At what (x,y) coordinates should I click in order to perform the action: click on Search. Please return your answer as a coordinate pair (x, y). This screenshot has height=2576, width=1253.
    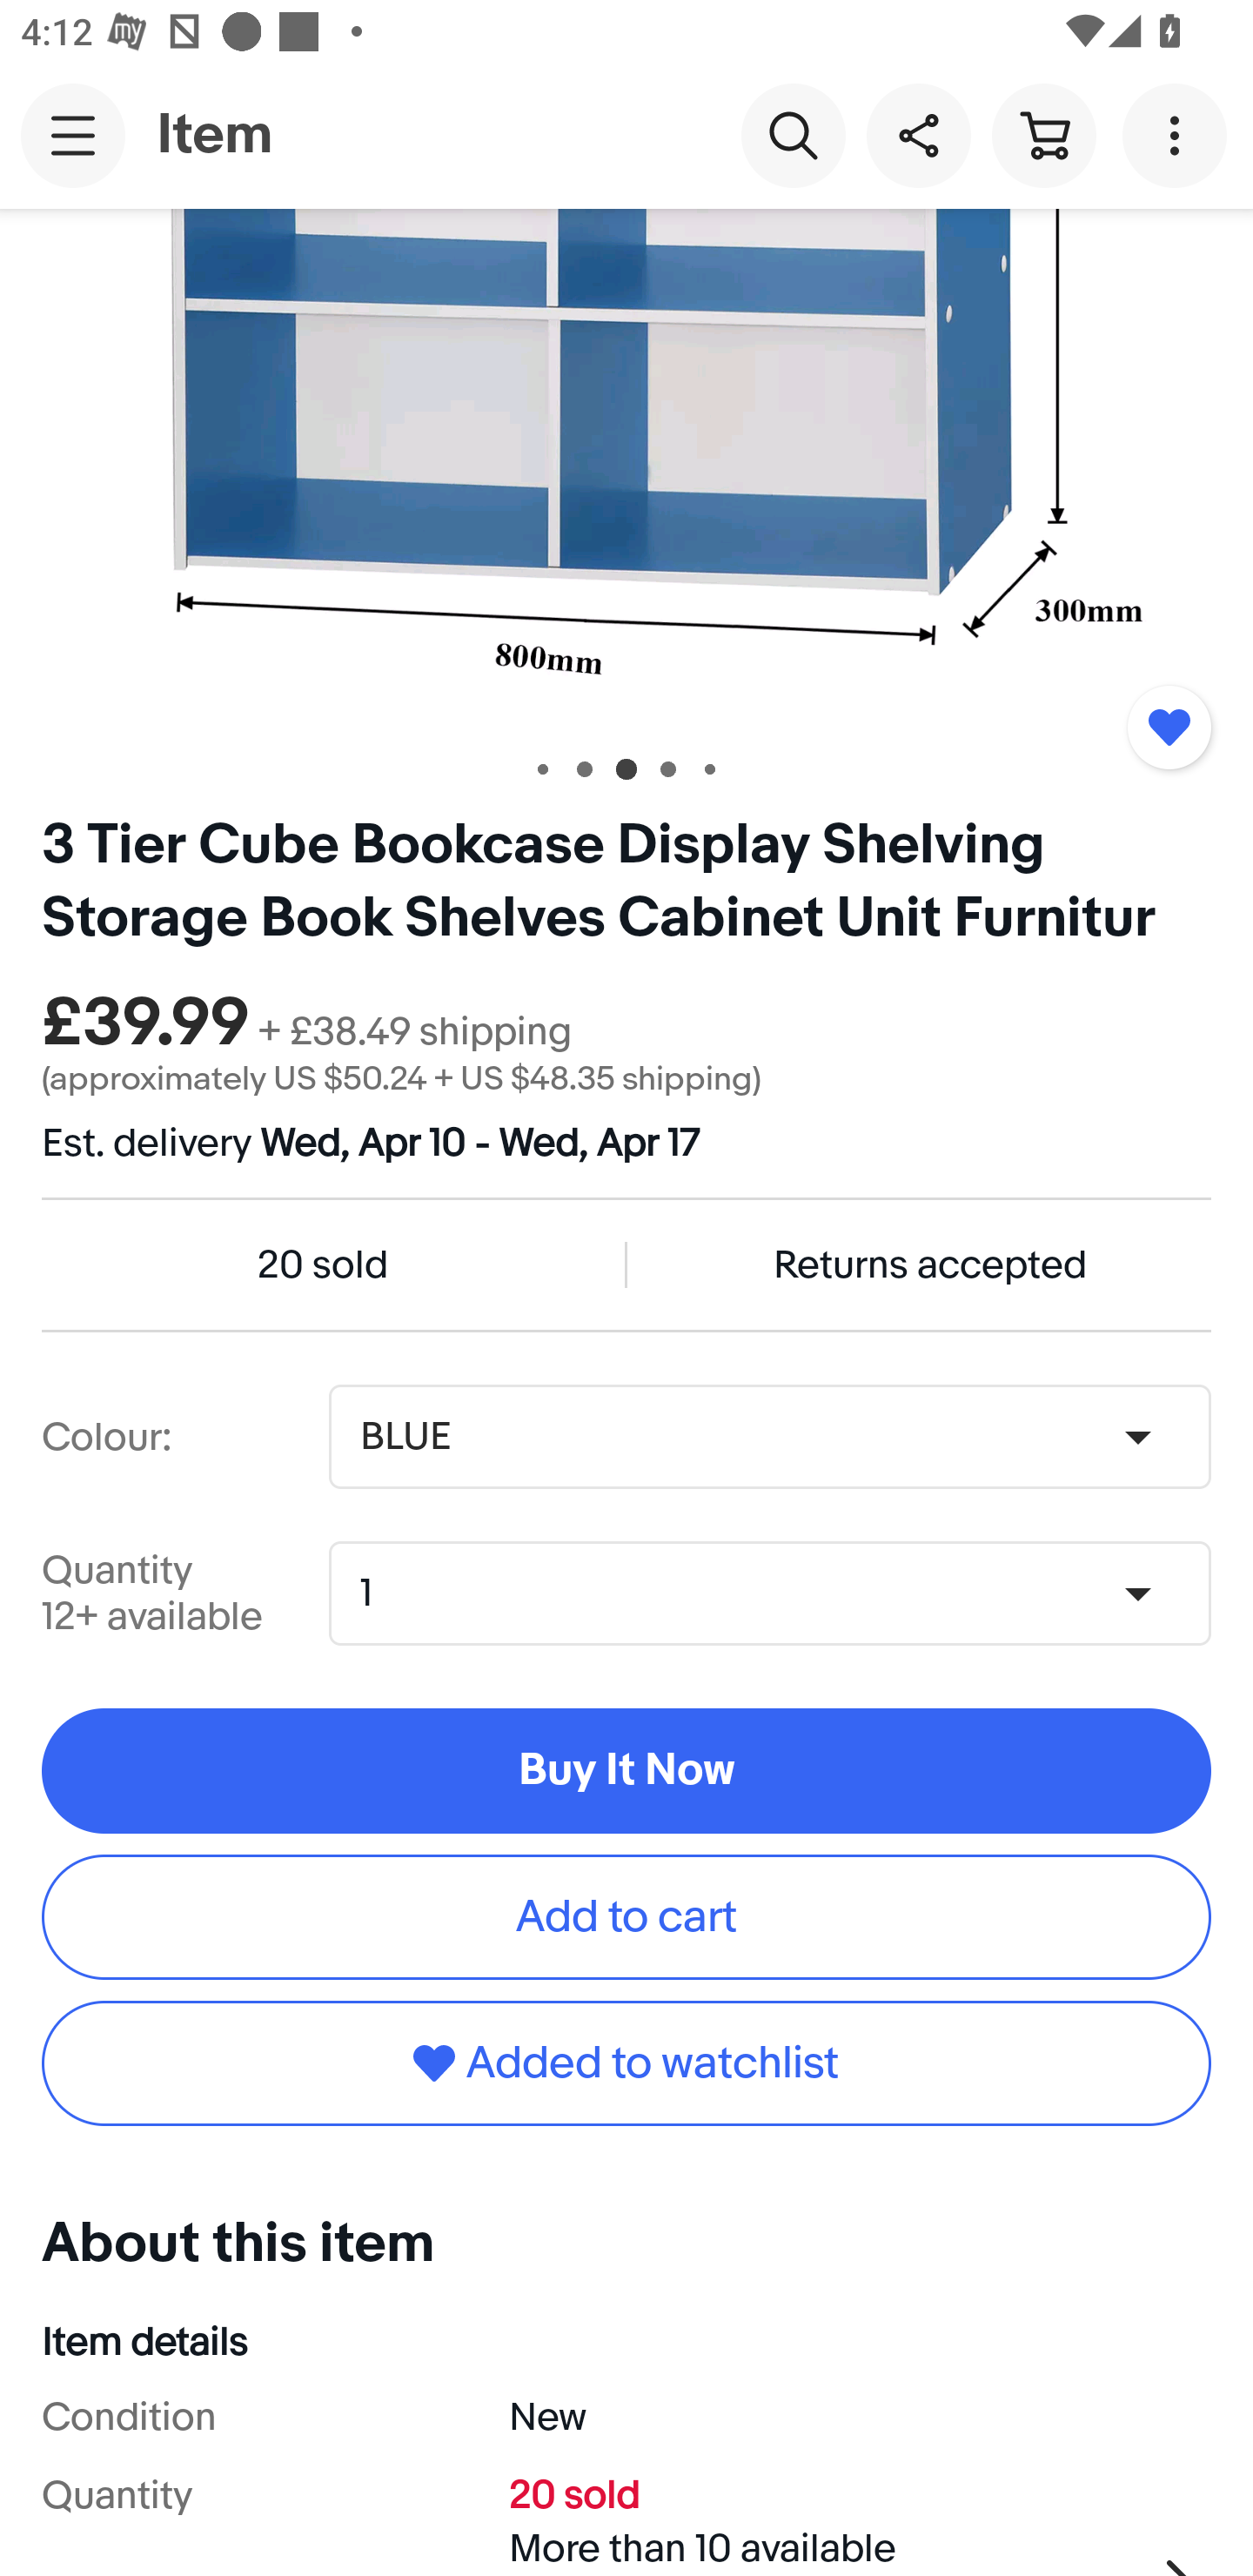
    Looking at the image, I should click on (793, 134).